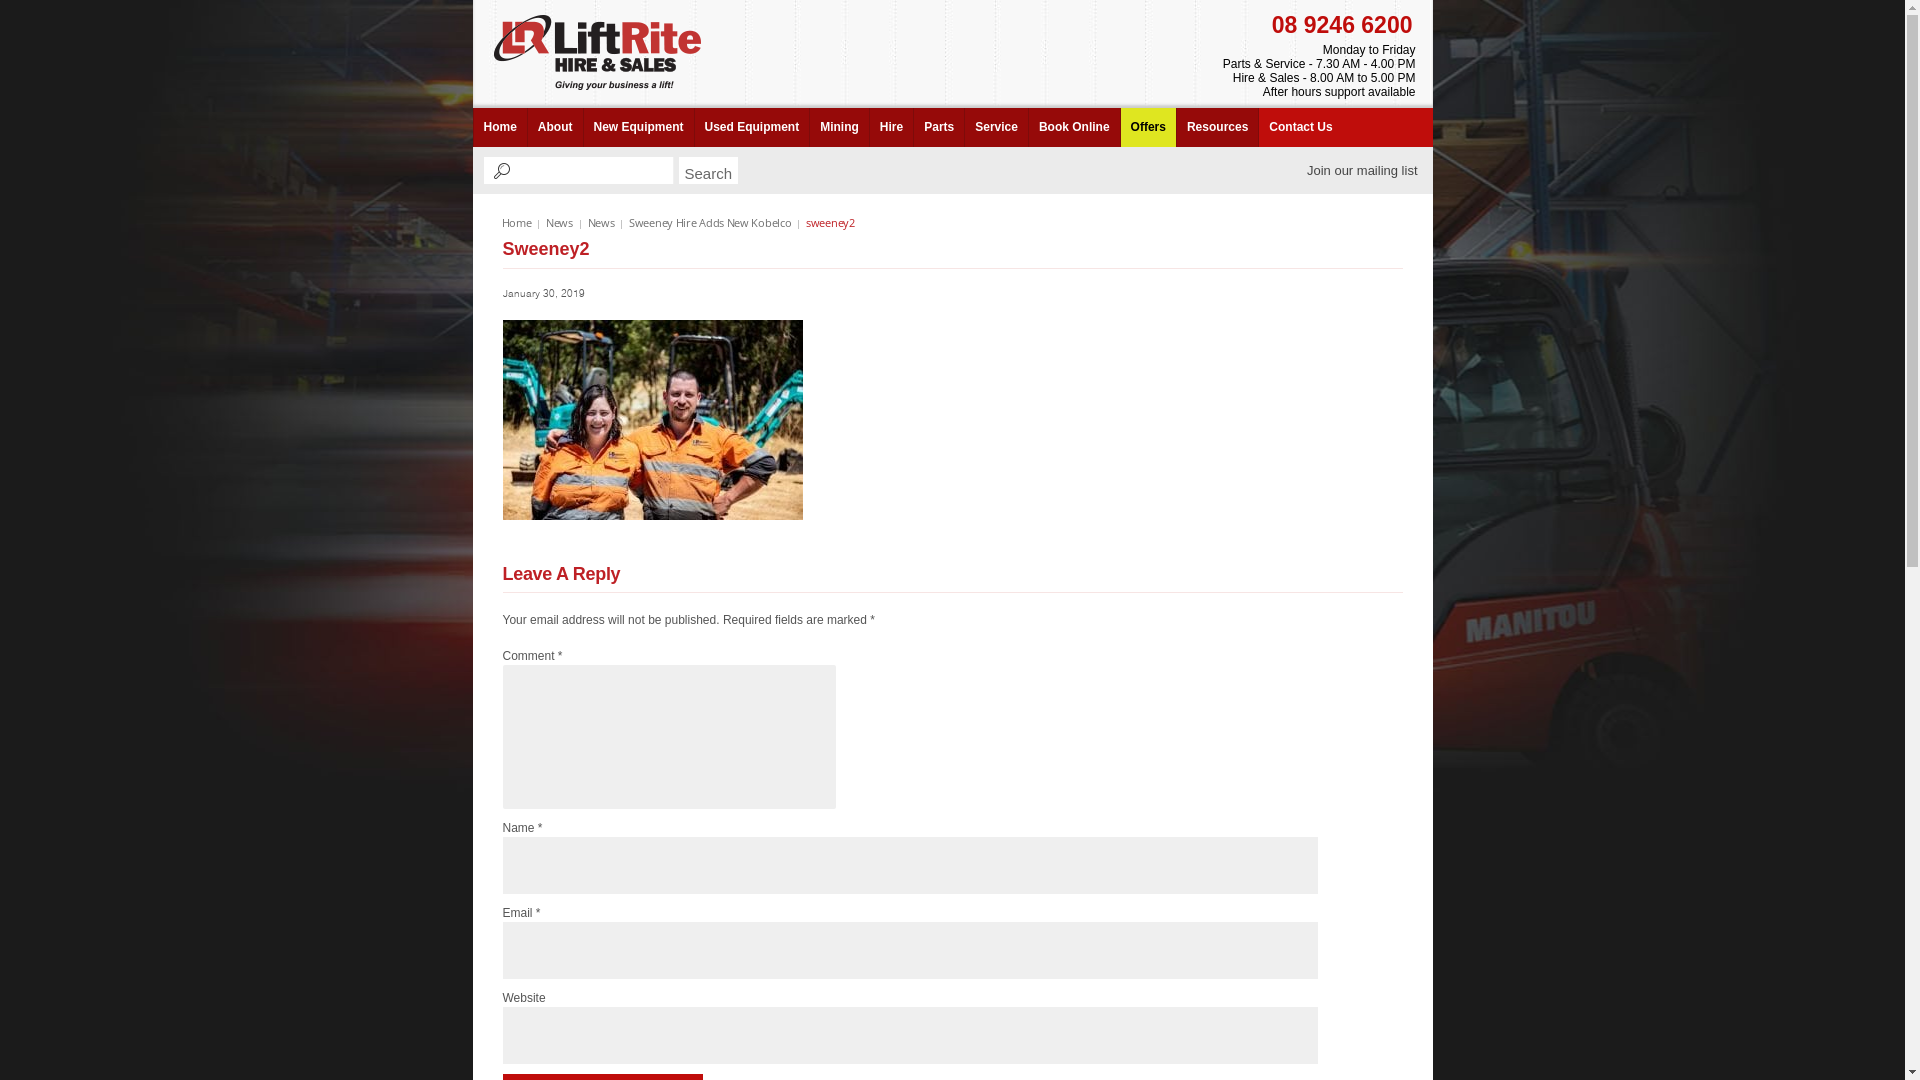 The width and height of the screenshot is (1920, 1080). What do you see at coordinates (1148, 128) in the screenshot?
I see `Offers` at bounding box center [1148, 128].